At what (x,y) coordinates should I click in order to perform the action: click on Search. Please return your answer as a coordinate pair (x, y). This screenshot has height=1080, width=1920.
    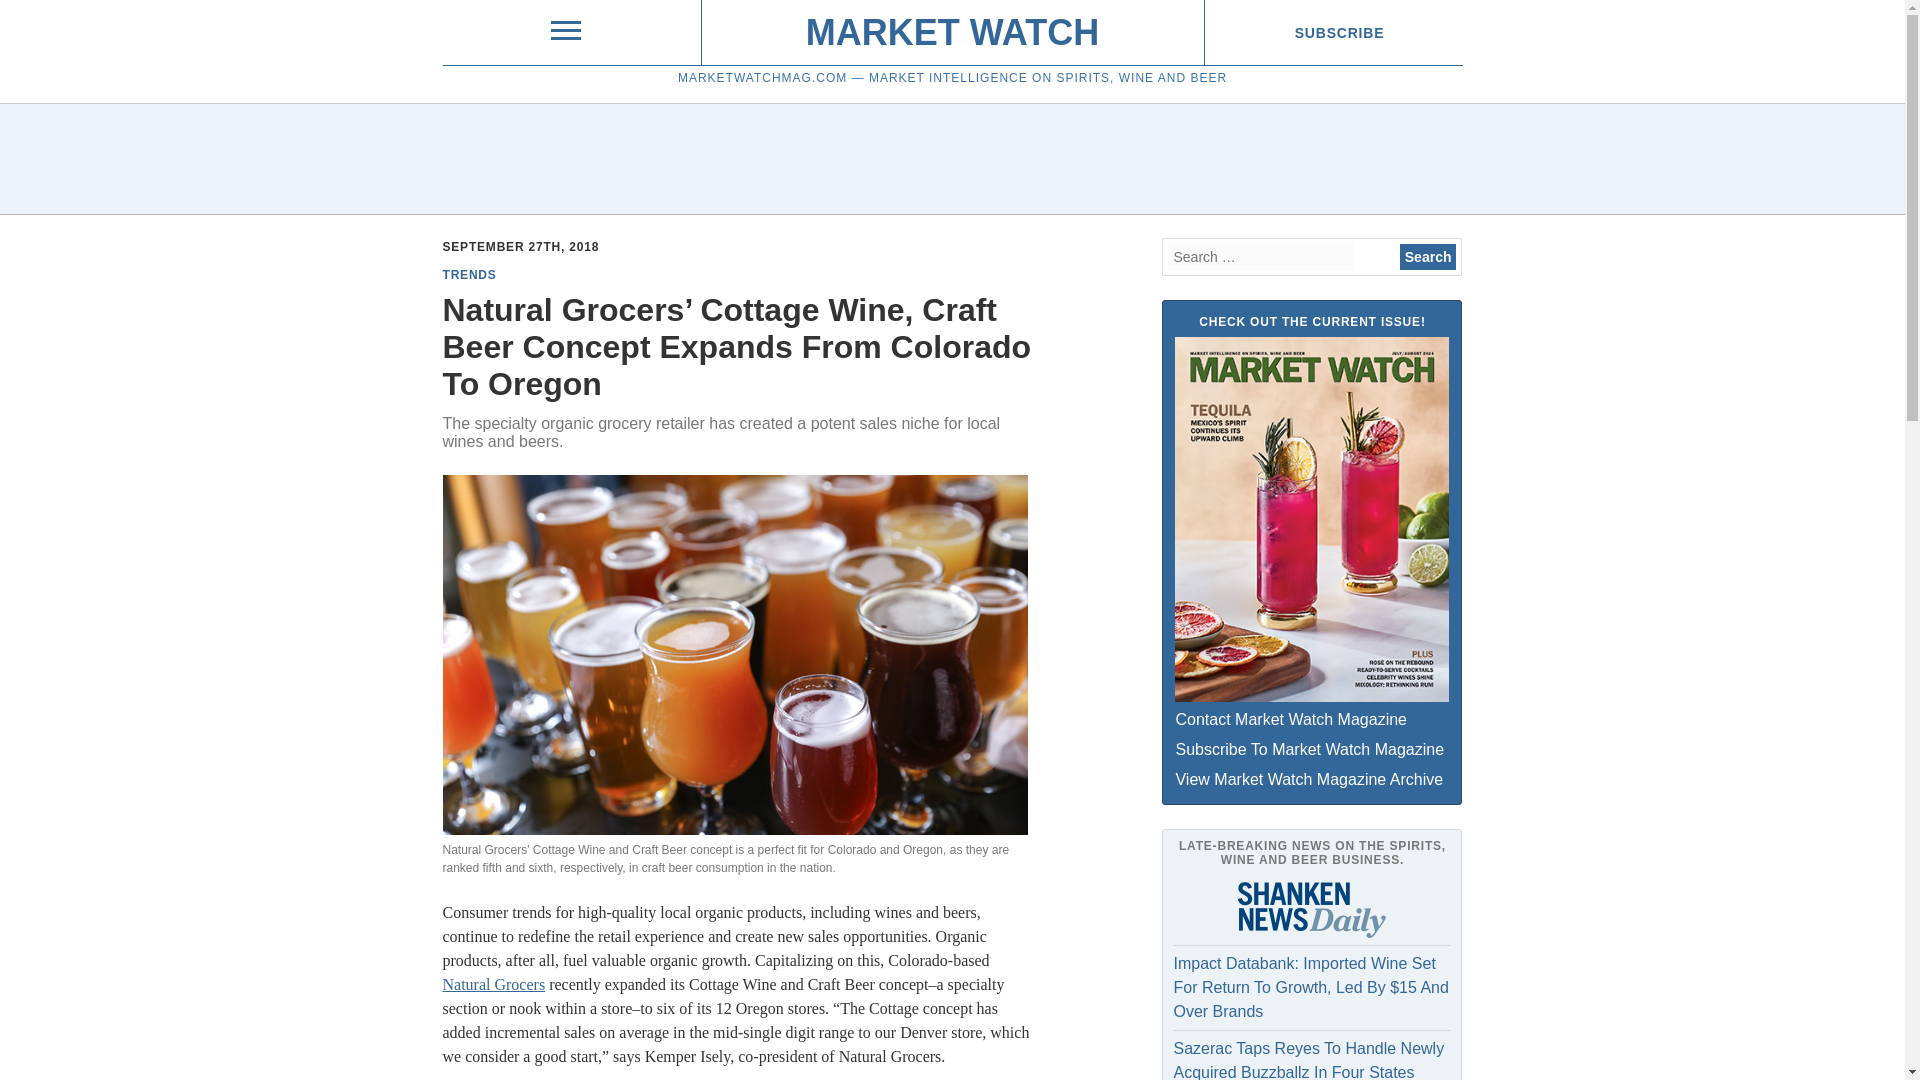
    Looking at the image, I should click on (1428, 257).